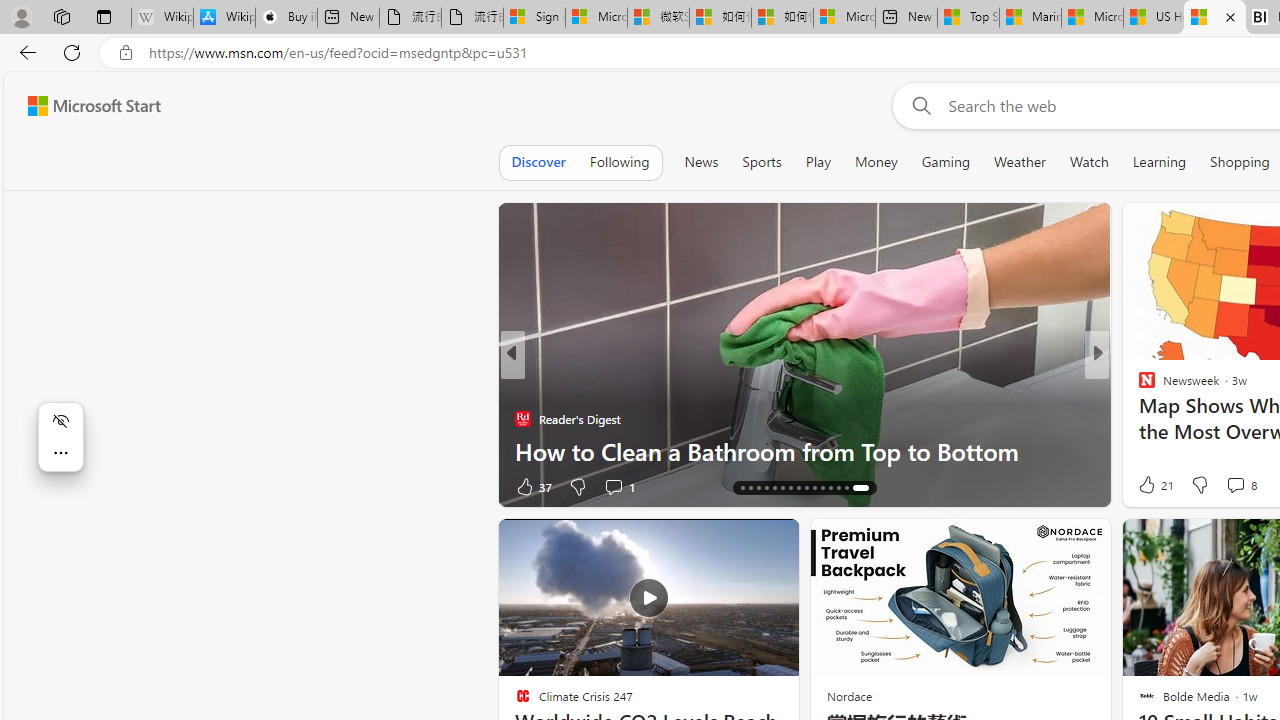 Image resolution: width=1280 pixels, height=720 pixels. What do you see at coordinates (1234, 486) in the screenshot?
I see `View comments 1 Comment` at bounding box center [1234, 486].